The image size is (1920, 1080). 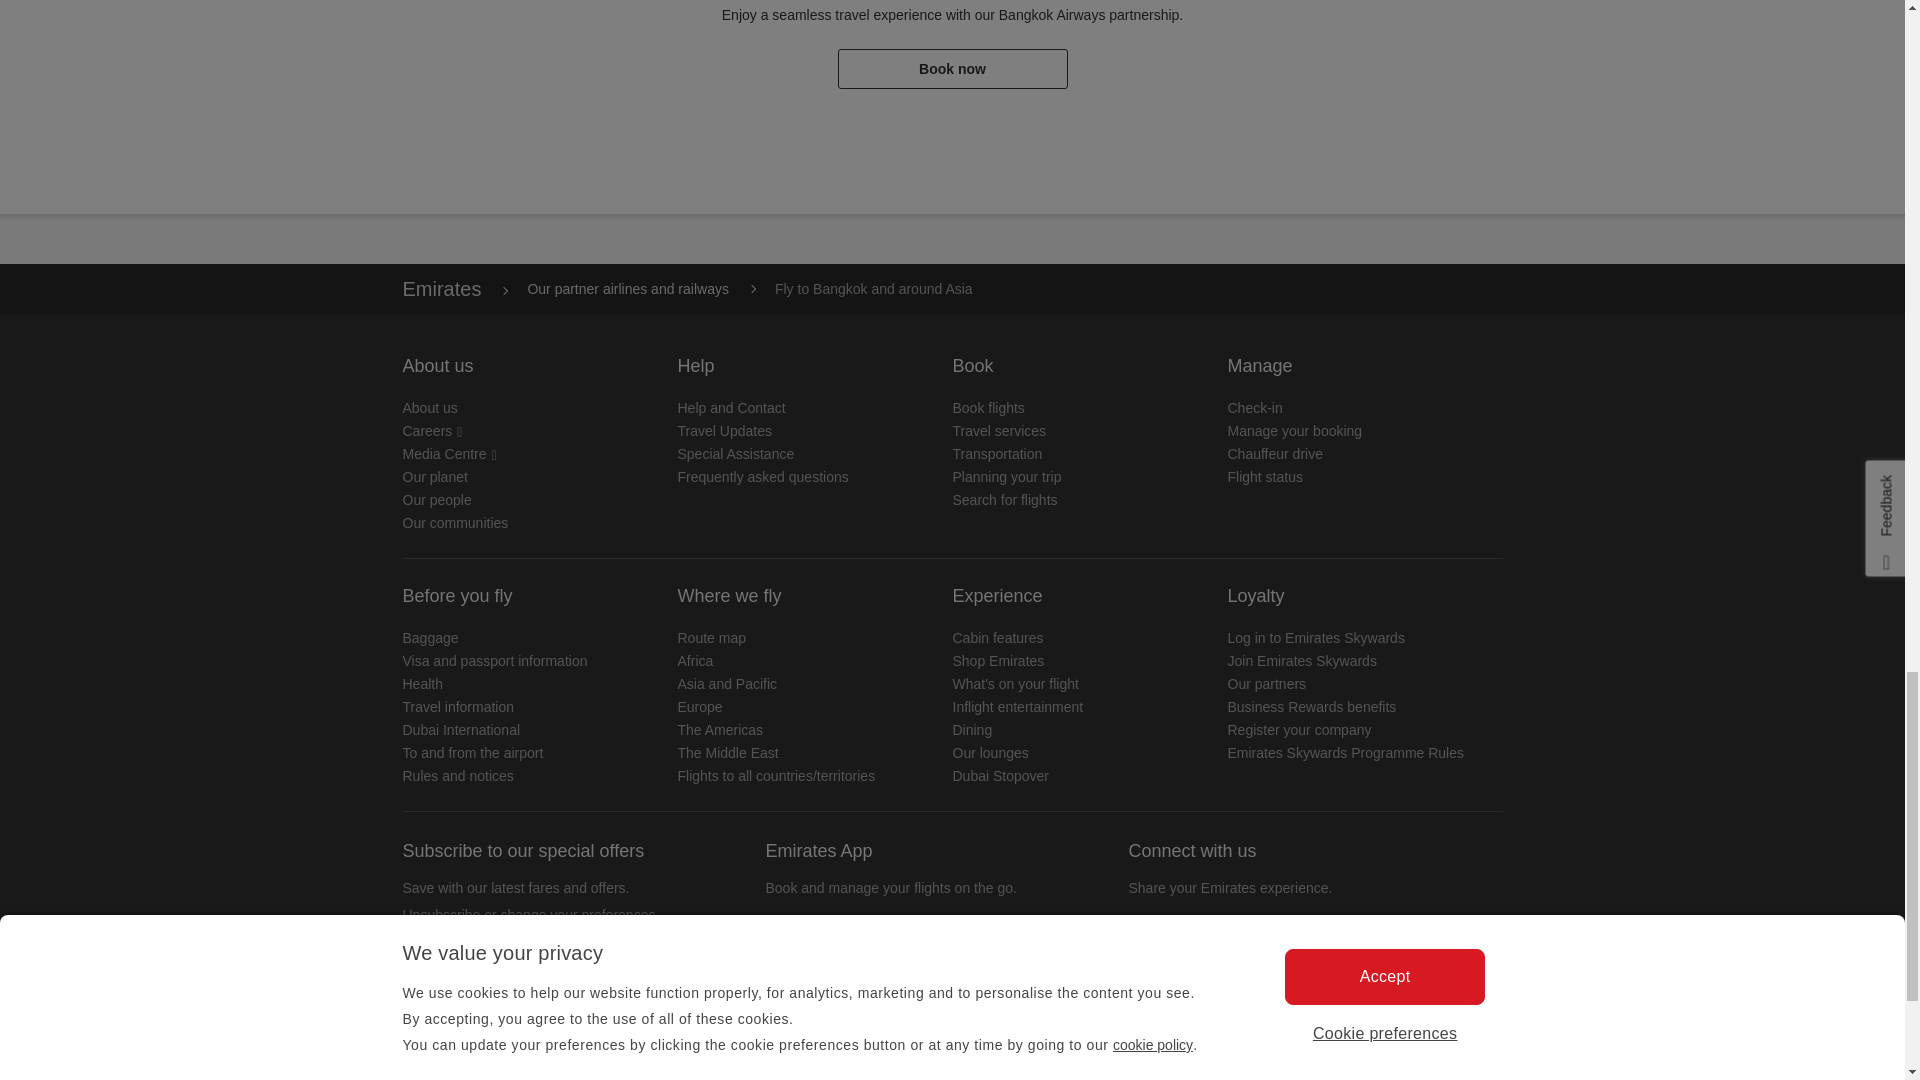 What do you see at coordinates (888, 1072) in the screenshot?
I see `Apex five star rating 2021` at bounding box center [888, 1072].